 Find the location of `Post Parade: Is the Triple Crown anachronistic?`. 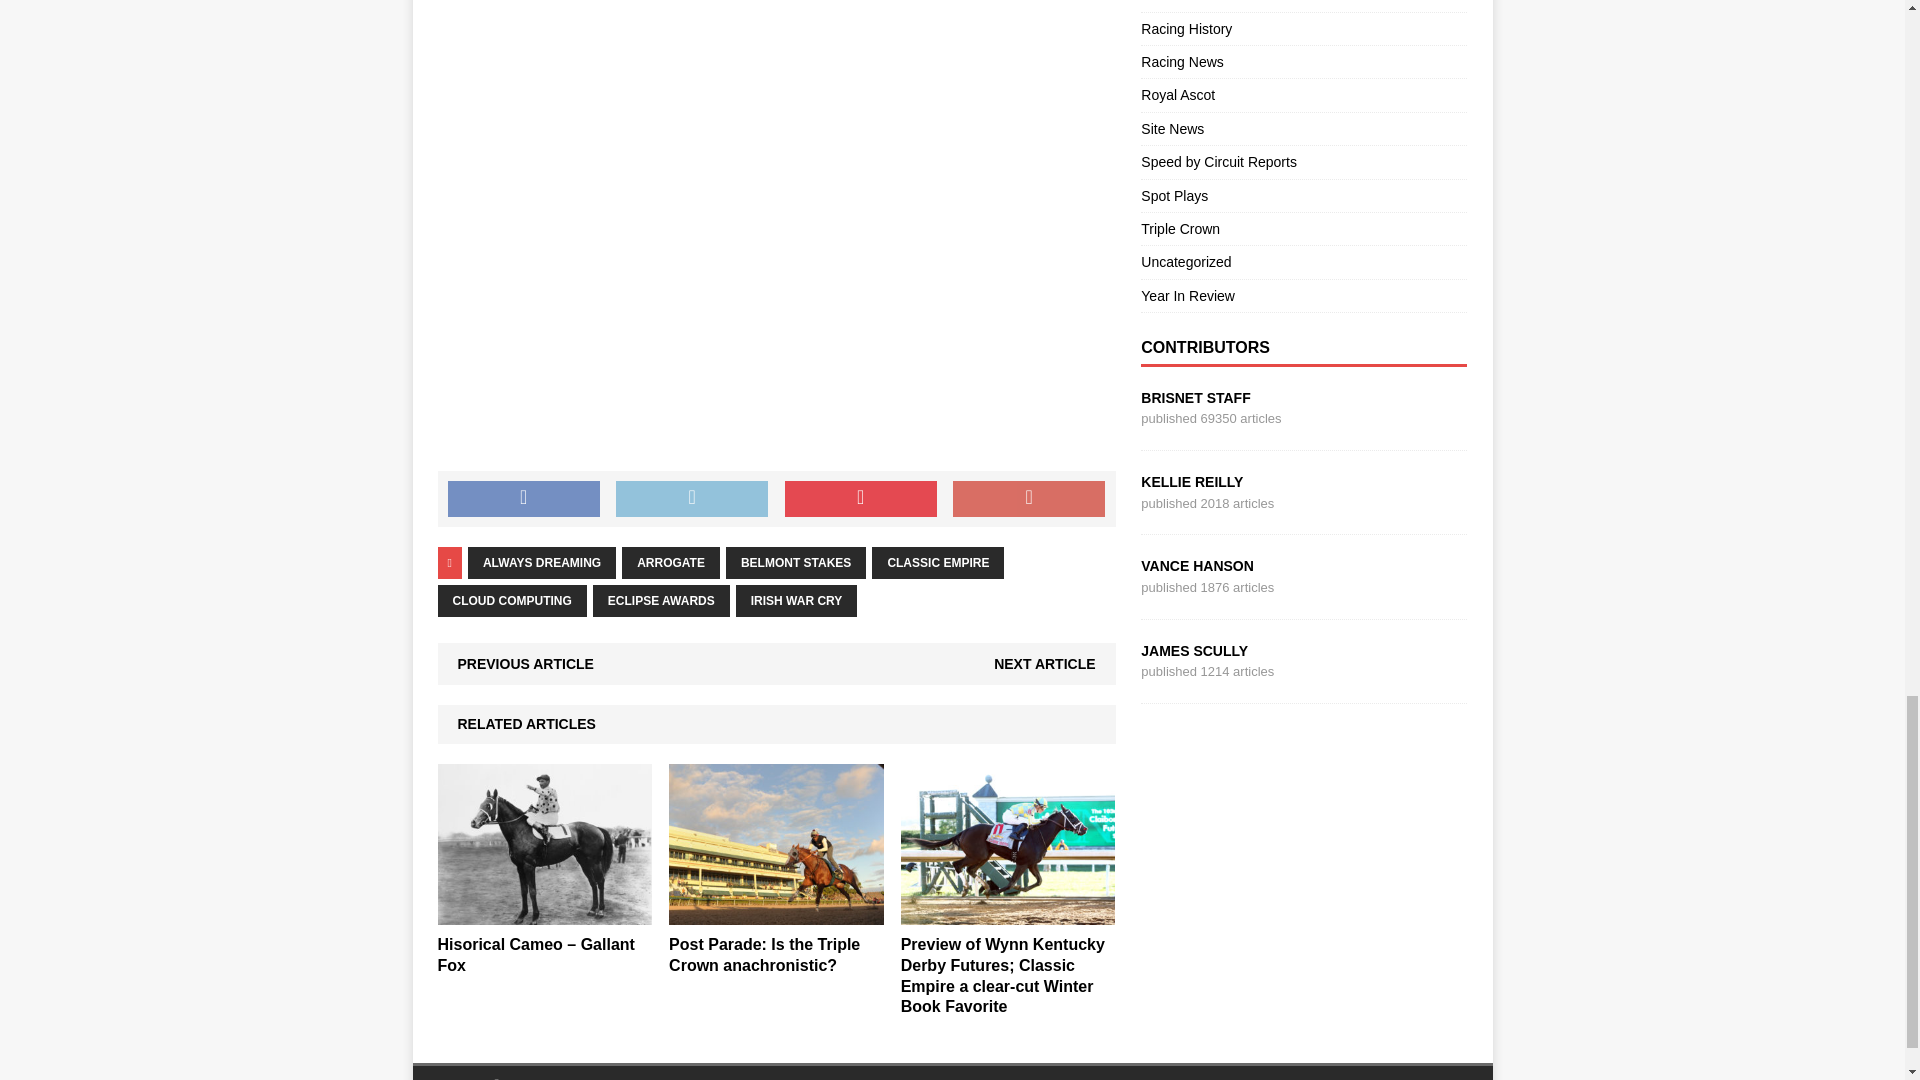

Post Parade: Is the Triple Crown anachronistic? is located at coordinates (764, 955).